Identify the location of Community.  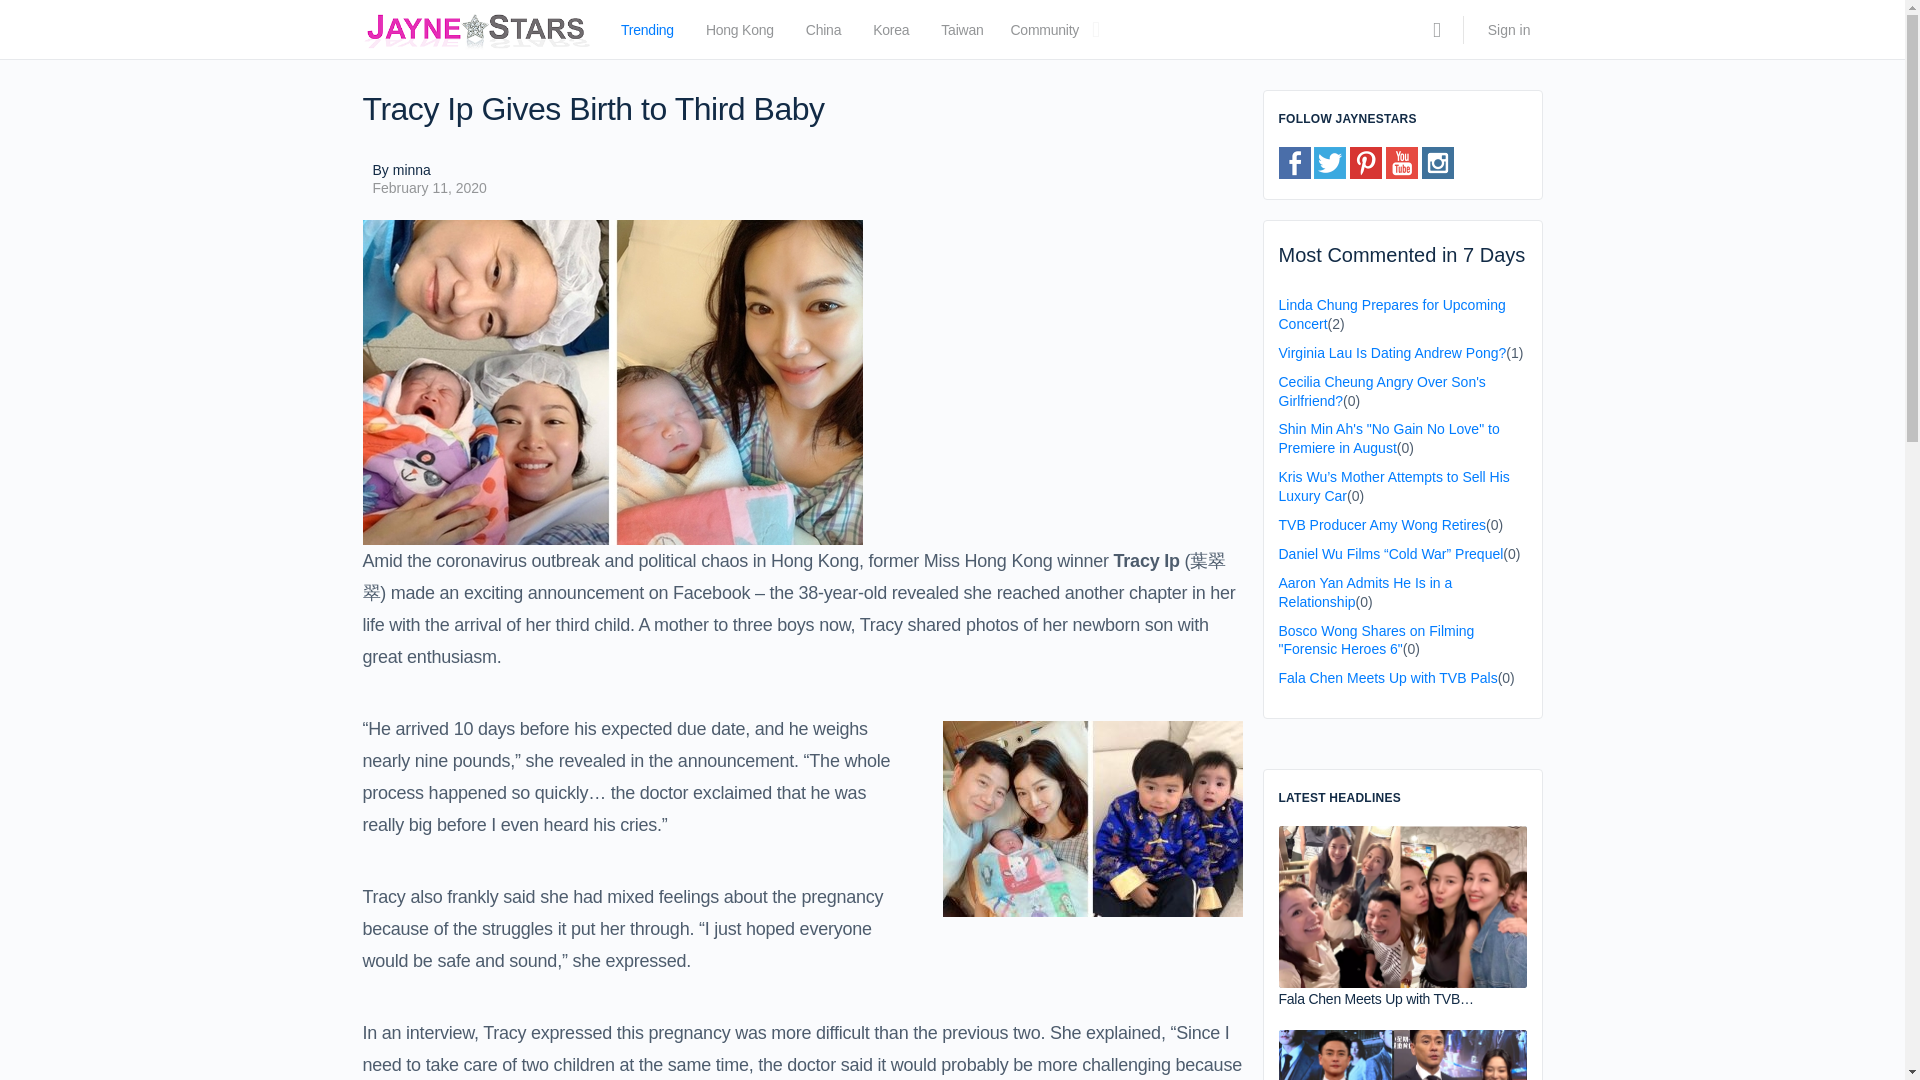
(1044, 34).